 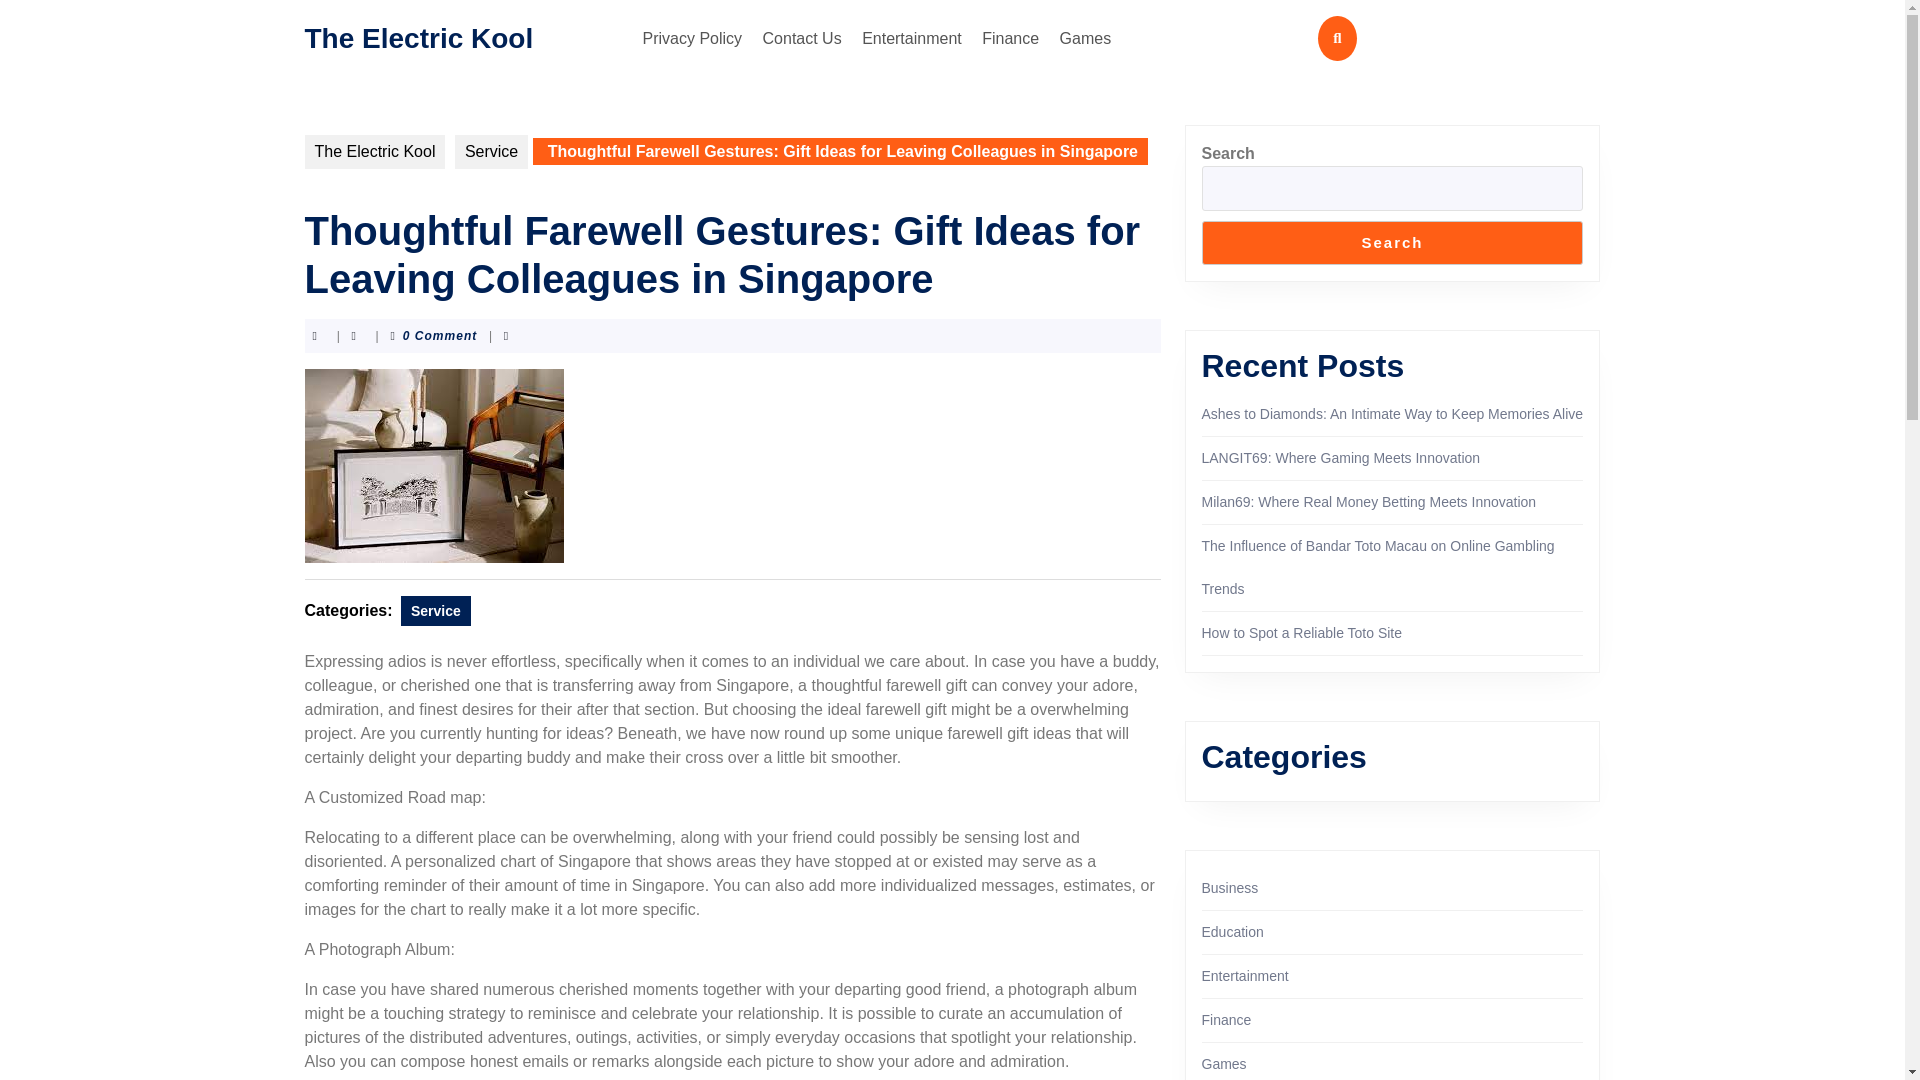 What do you see at coordinates (802, 38) in the screenshot?
I see `Contact Us` at bounding box center [802, 38].